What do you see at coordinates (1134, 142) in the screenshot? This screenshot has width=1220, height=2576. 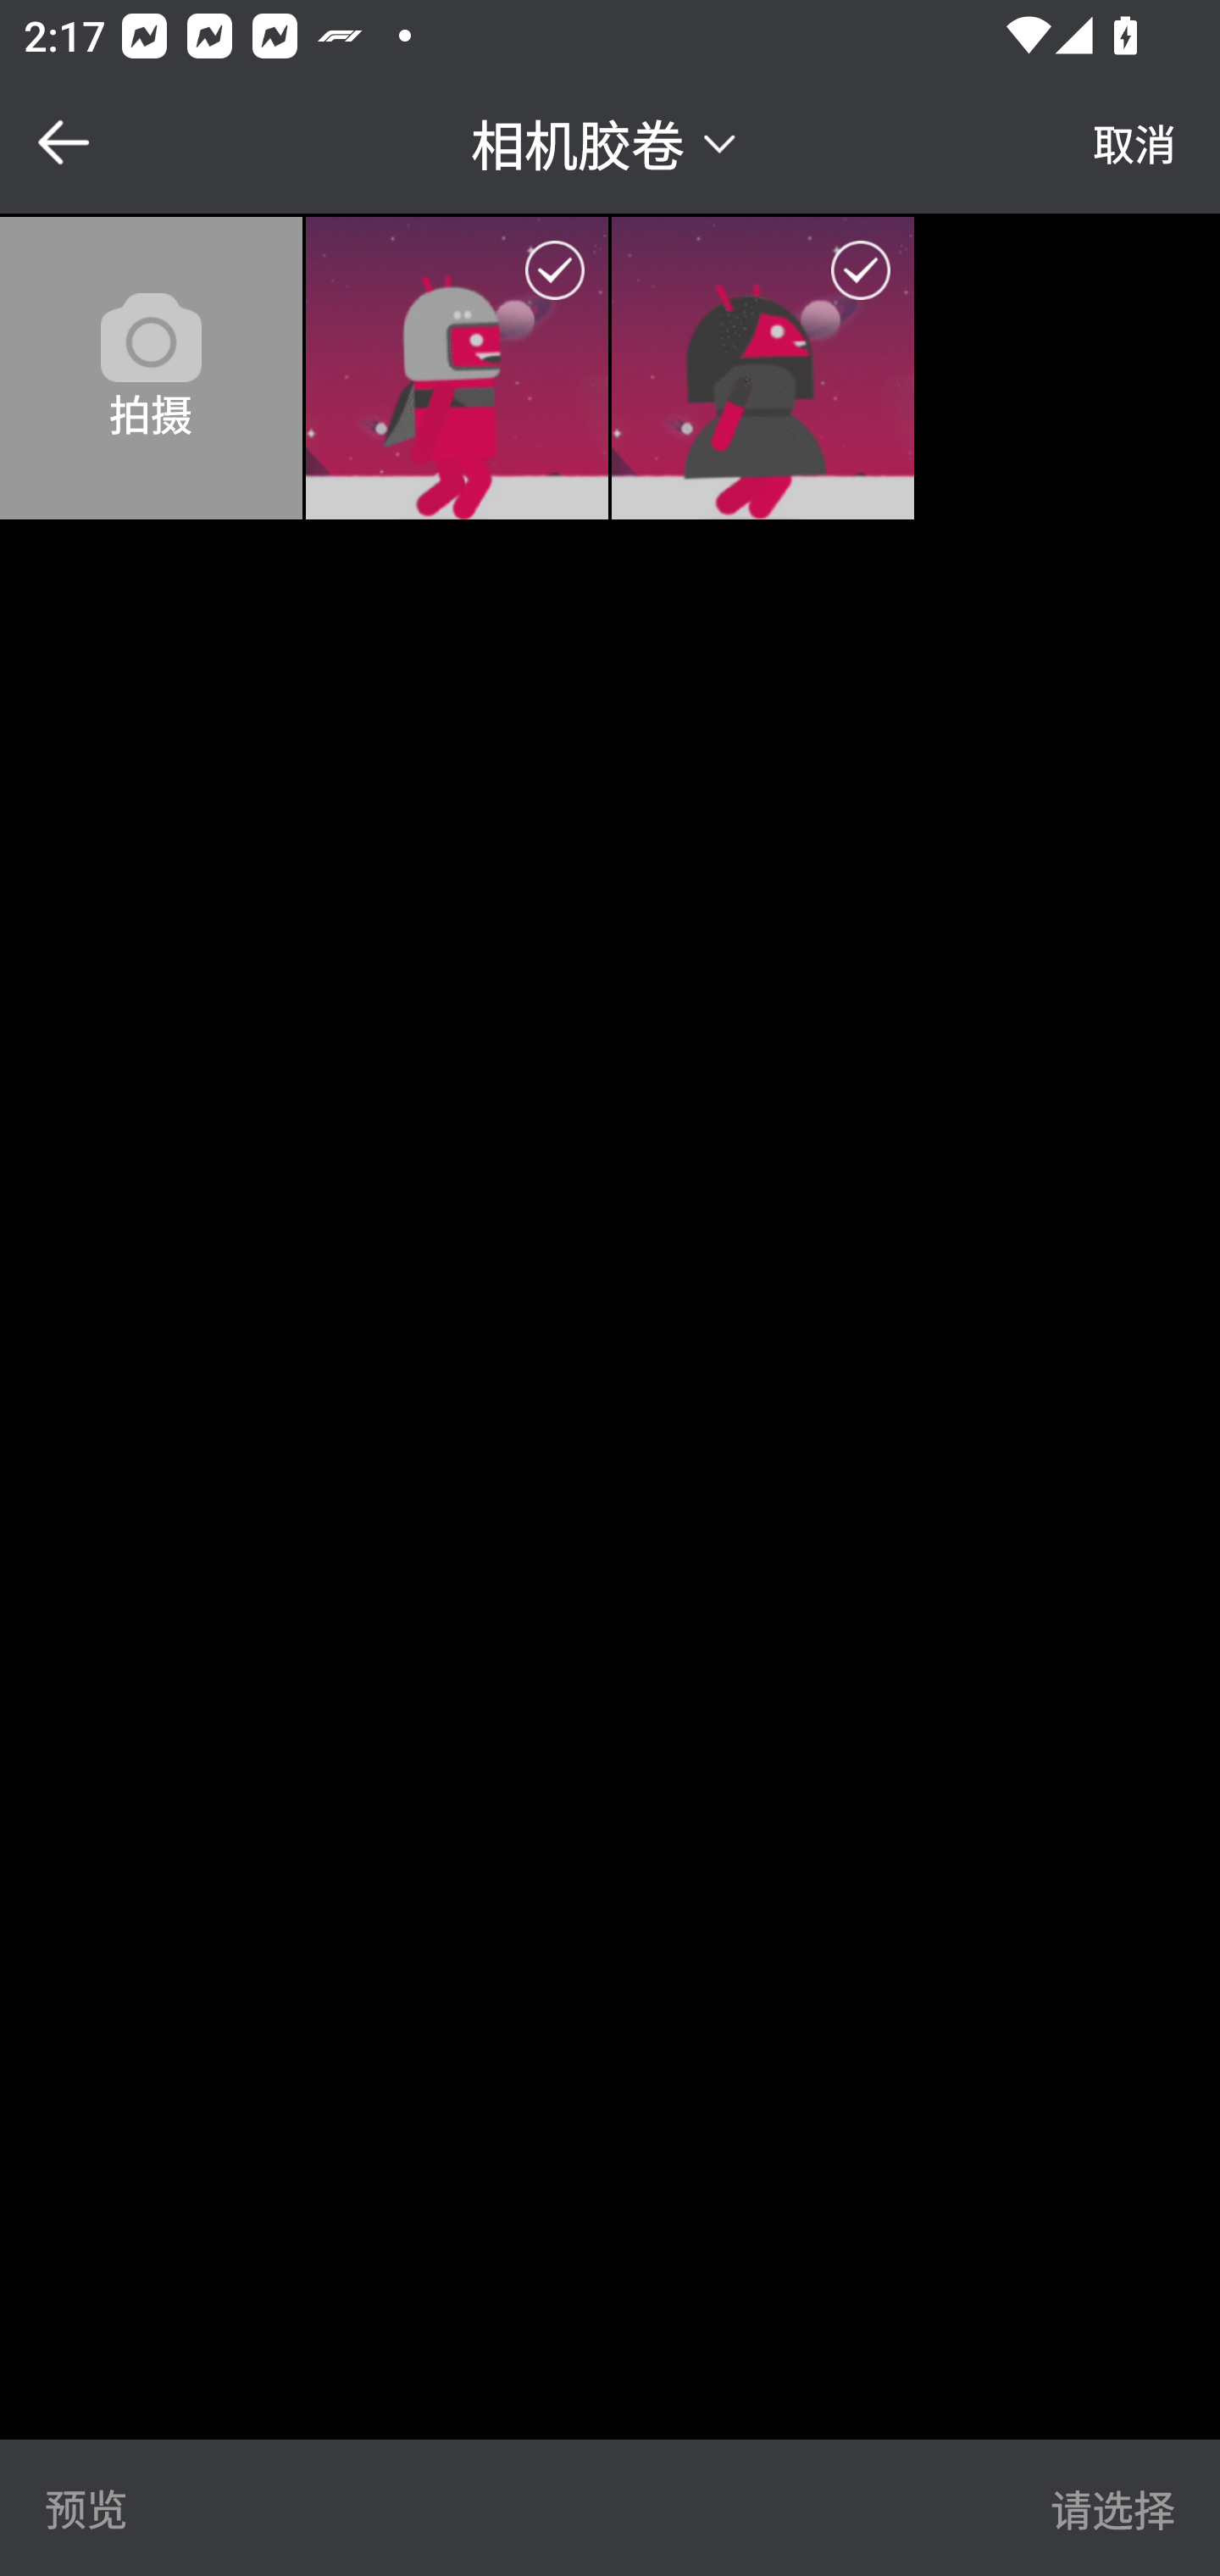 I see `取消` at bounding box center [1134, 142].